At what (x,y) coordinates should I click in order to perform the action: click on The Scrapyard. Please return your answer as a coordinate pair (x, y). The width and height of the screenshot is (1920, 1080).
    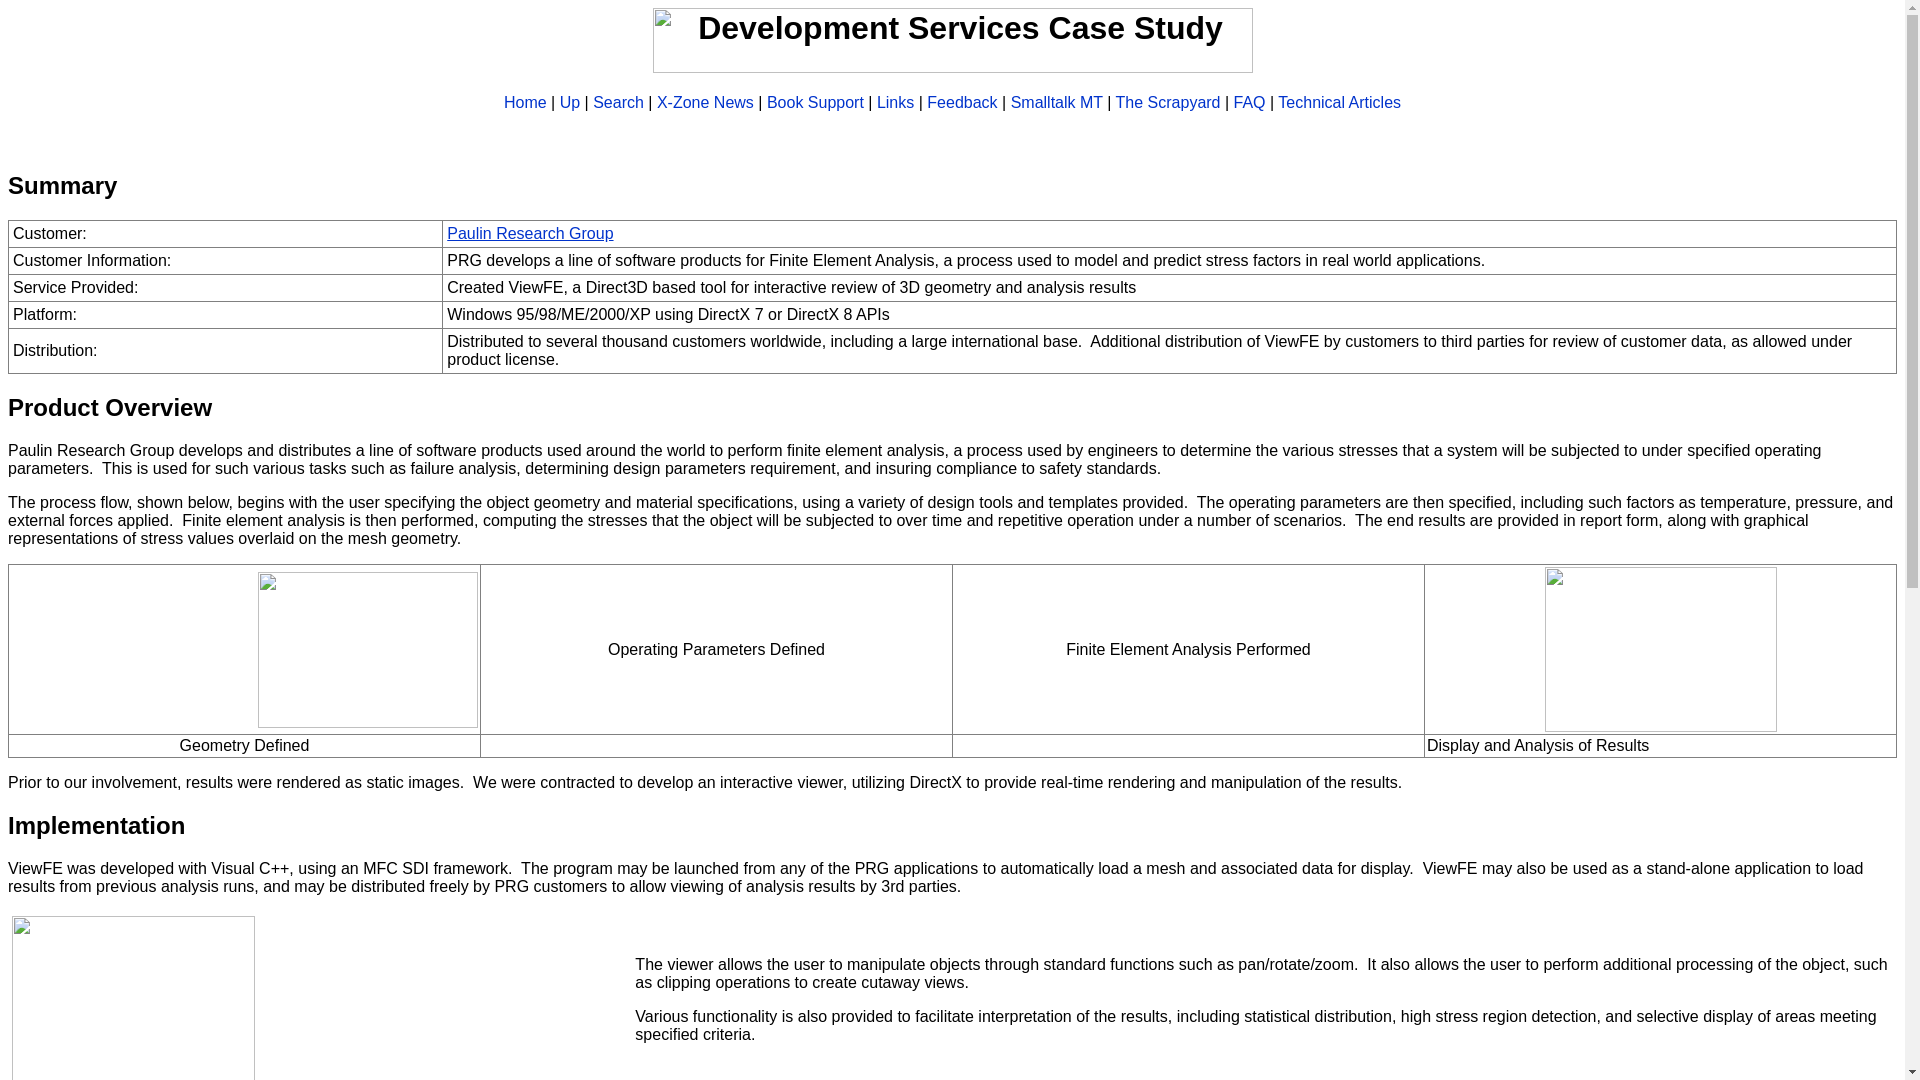
    Looking at the image, I should click on (1168, 102).